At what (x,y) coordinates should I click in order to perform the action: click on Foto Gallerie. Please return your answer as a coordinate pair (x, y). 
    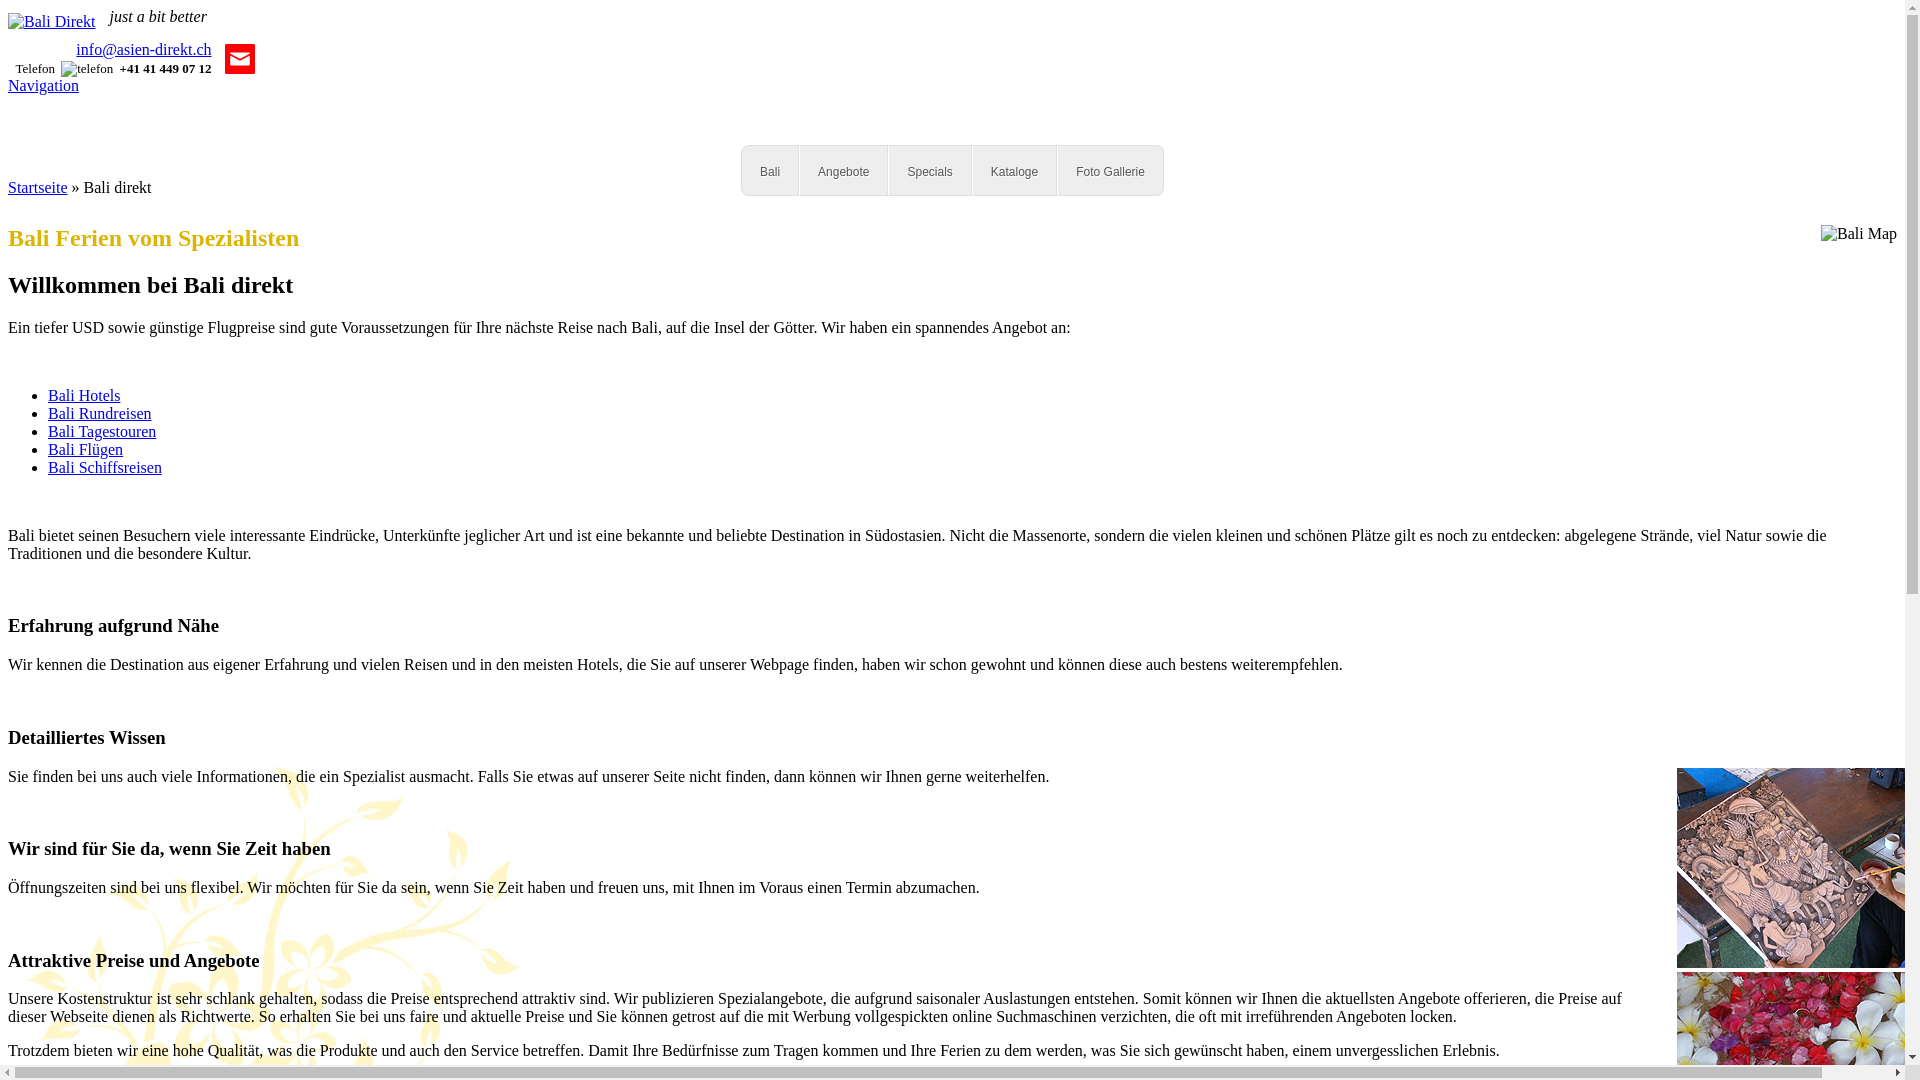
    Looking at the image, I should click on (1110, 172).